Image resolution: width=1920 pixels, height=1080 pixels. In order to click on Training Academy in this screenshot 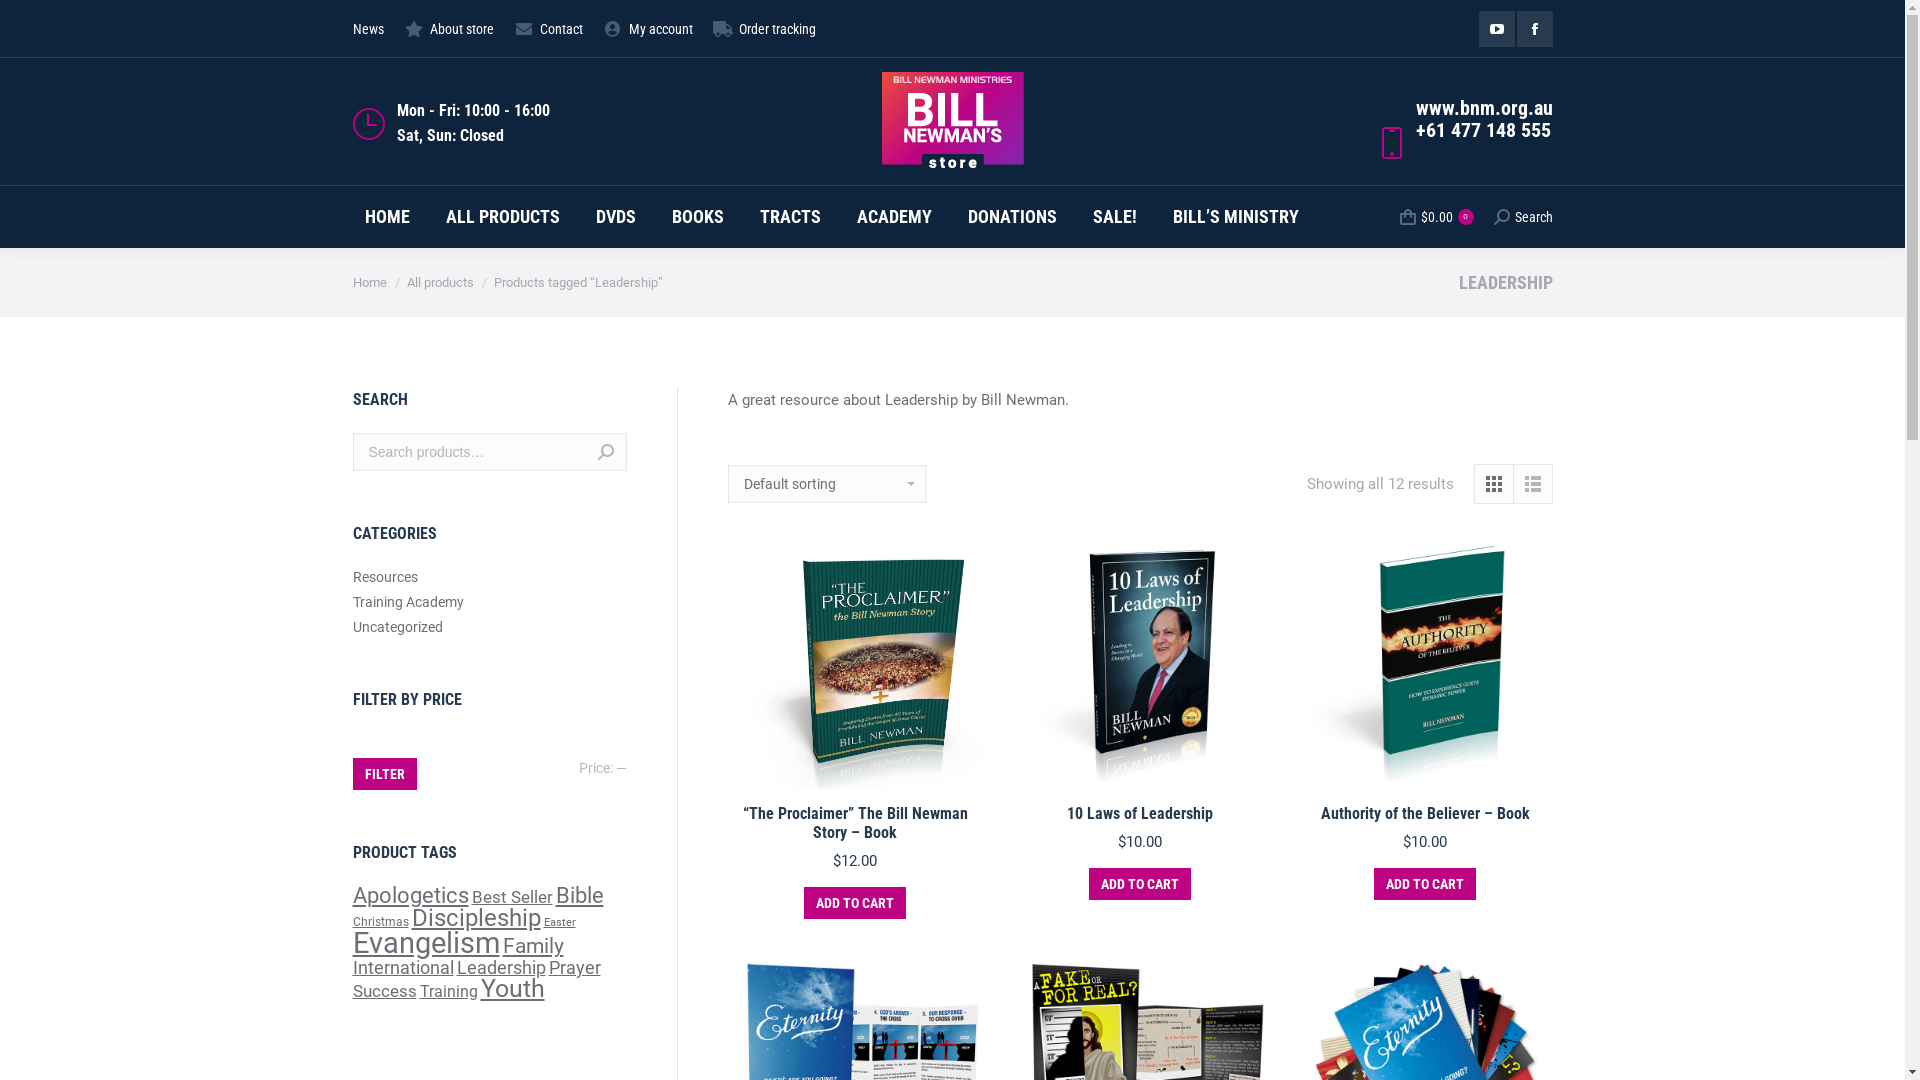, I will do `click(408, 602)`.